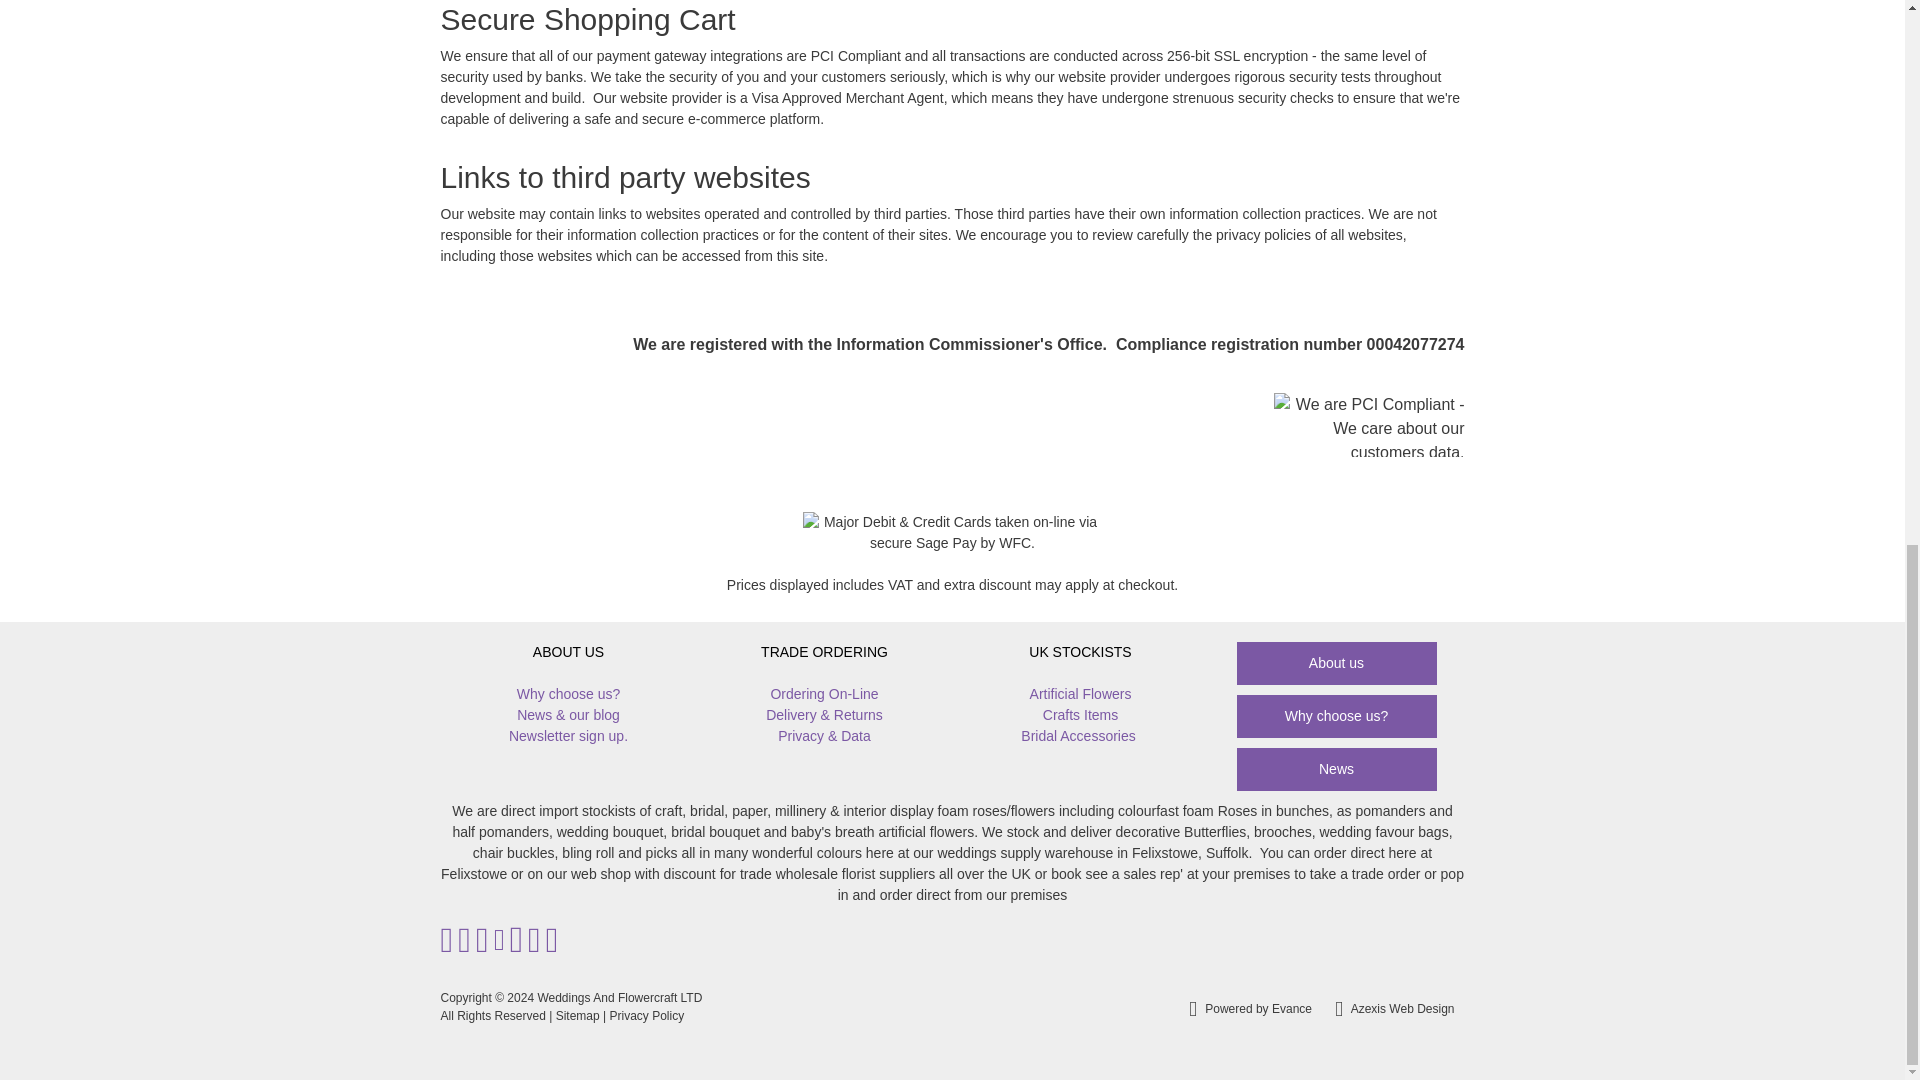 Image resolution: width=1920 pixels, height=1080 pixels. What do you see at coordinates (1336, 769) in the screenshot?
I see `News` at bounding box center [1336, 769].